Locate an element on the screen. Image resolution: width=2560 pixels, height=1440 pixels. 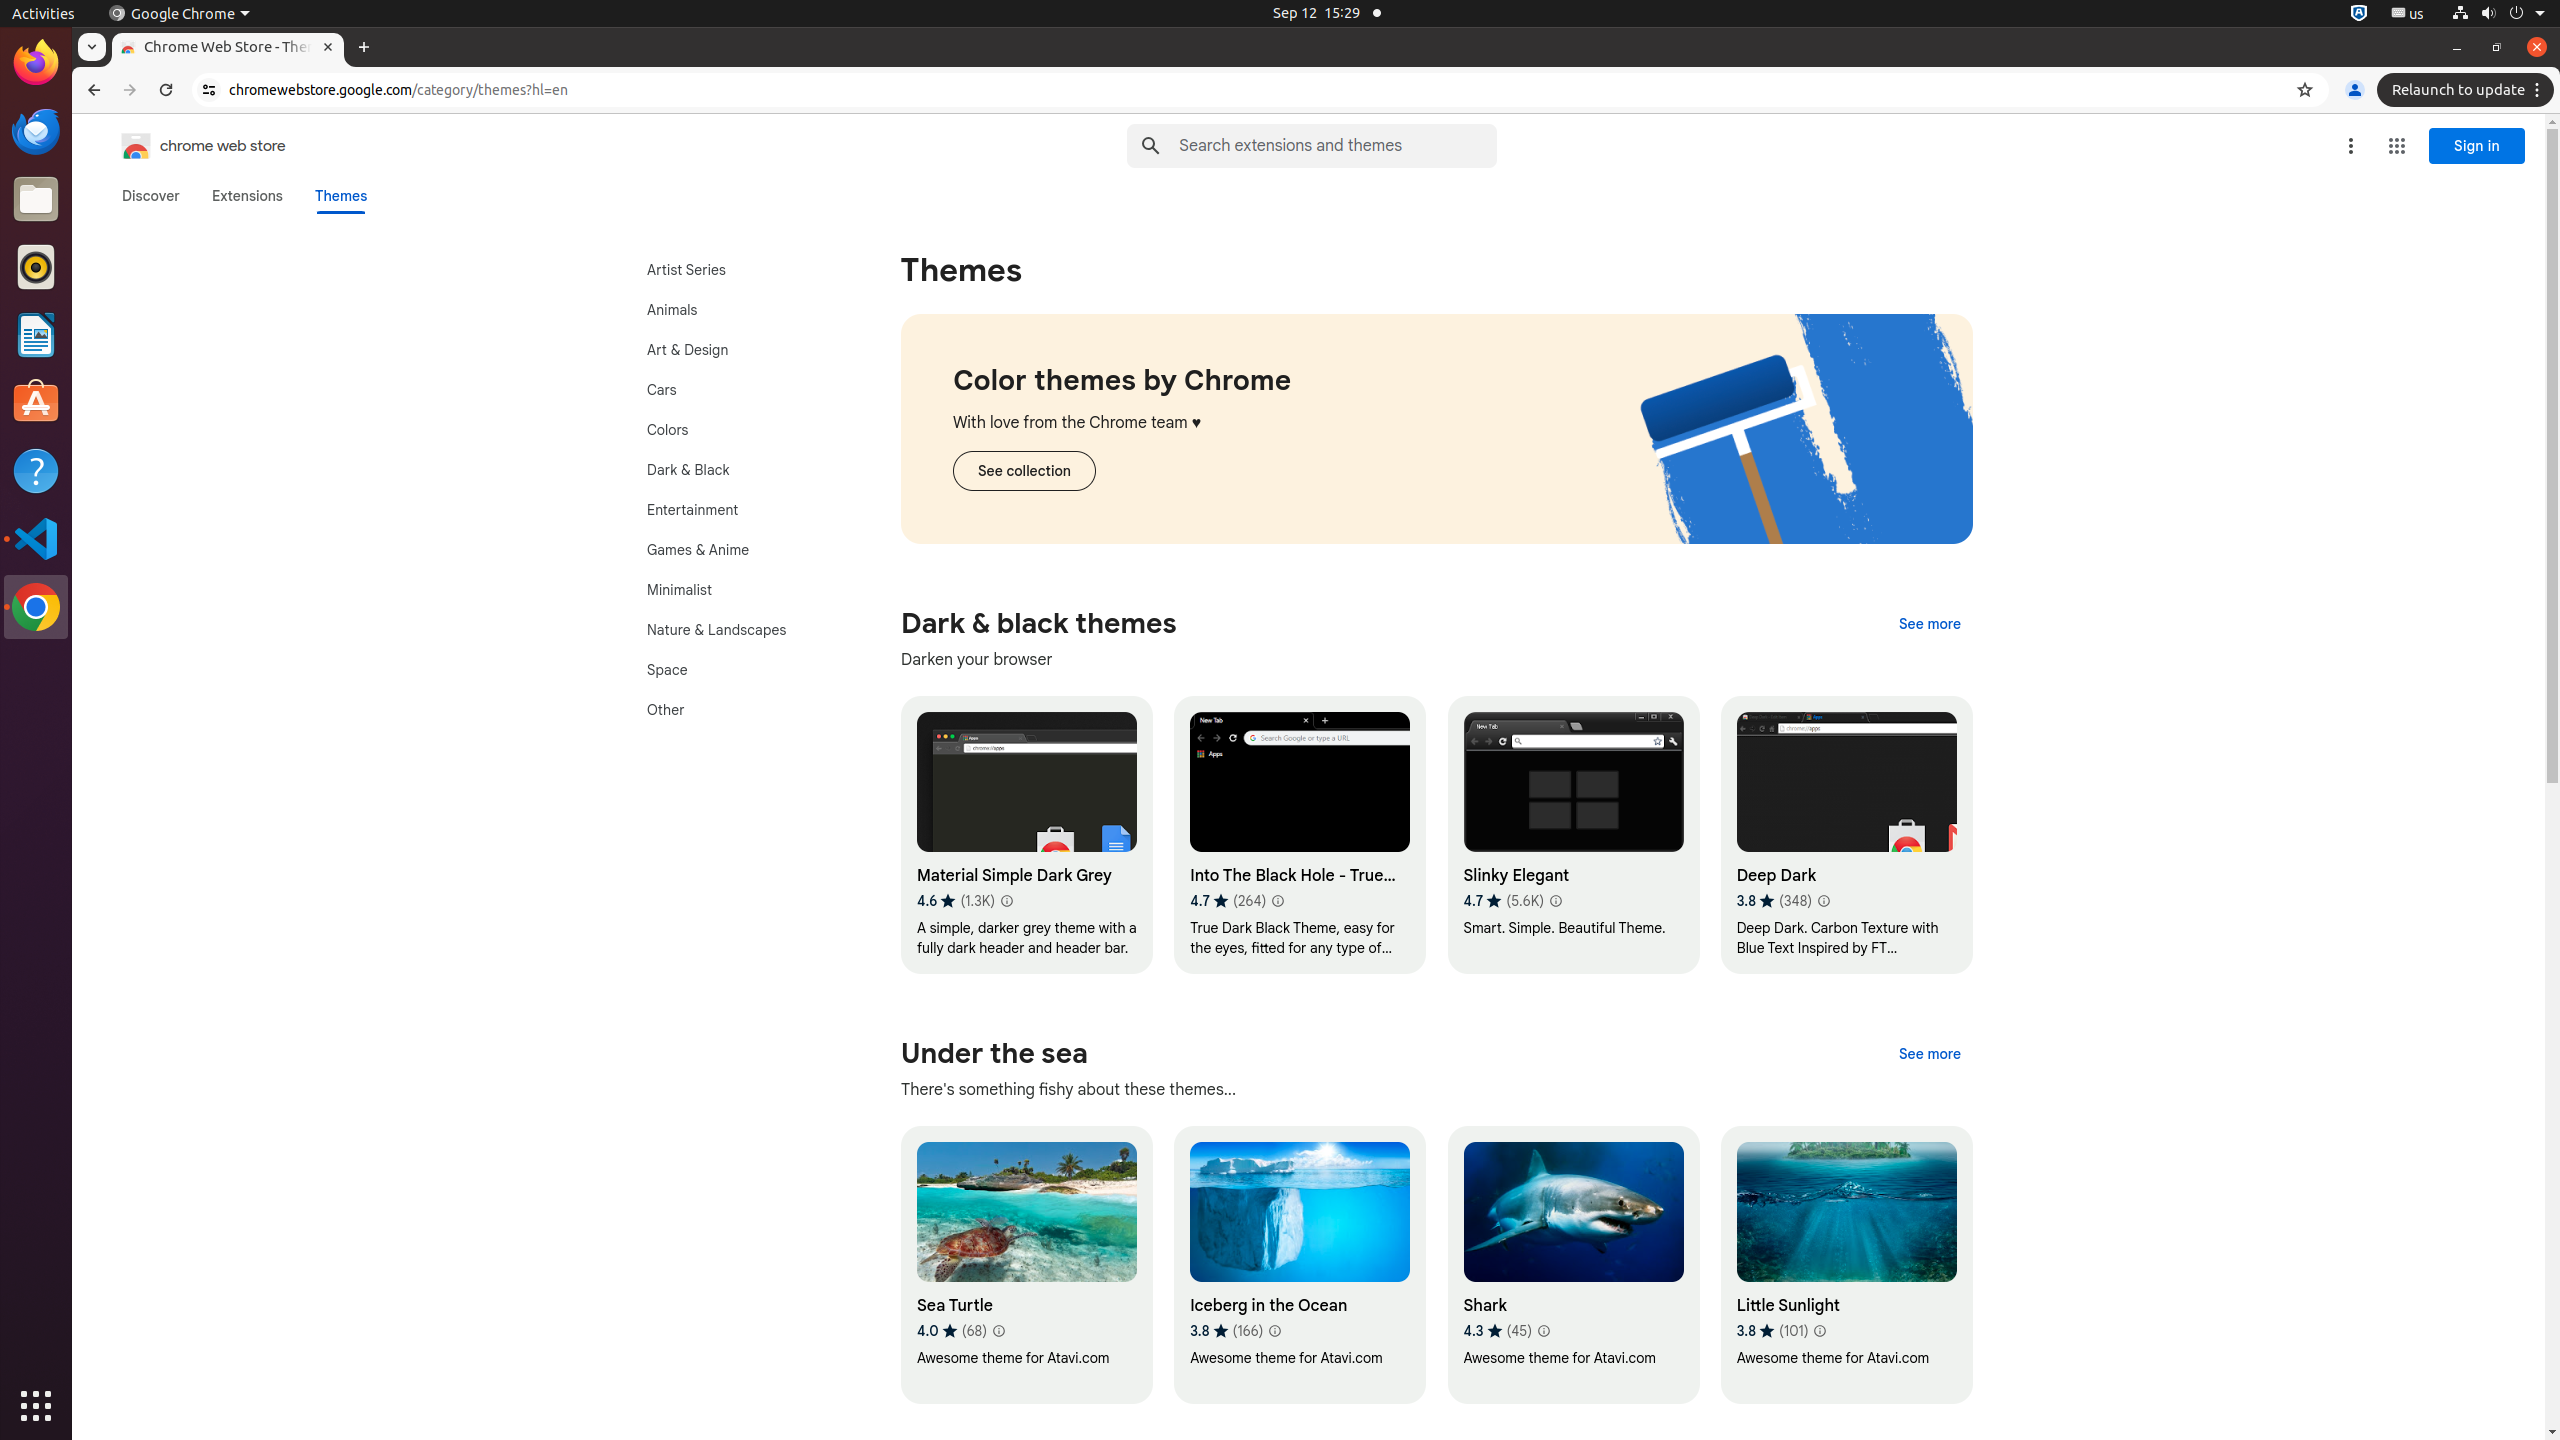
Other is located at coordinates (738, 710).